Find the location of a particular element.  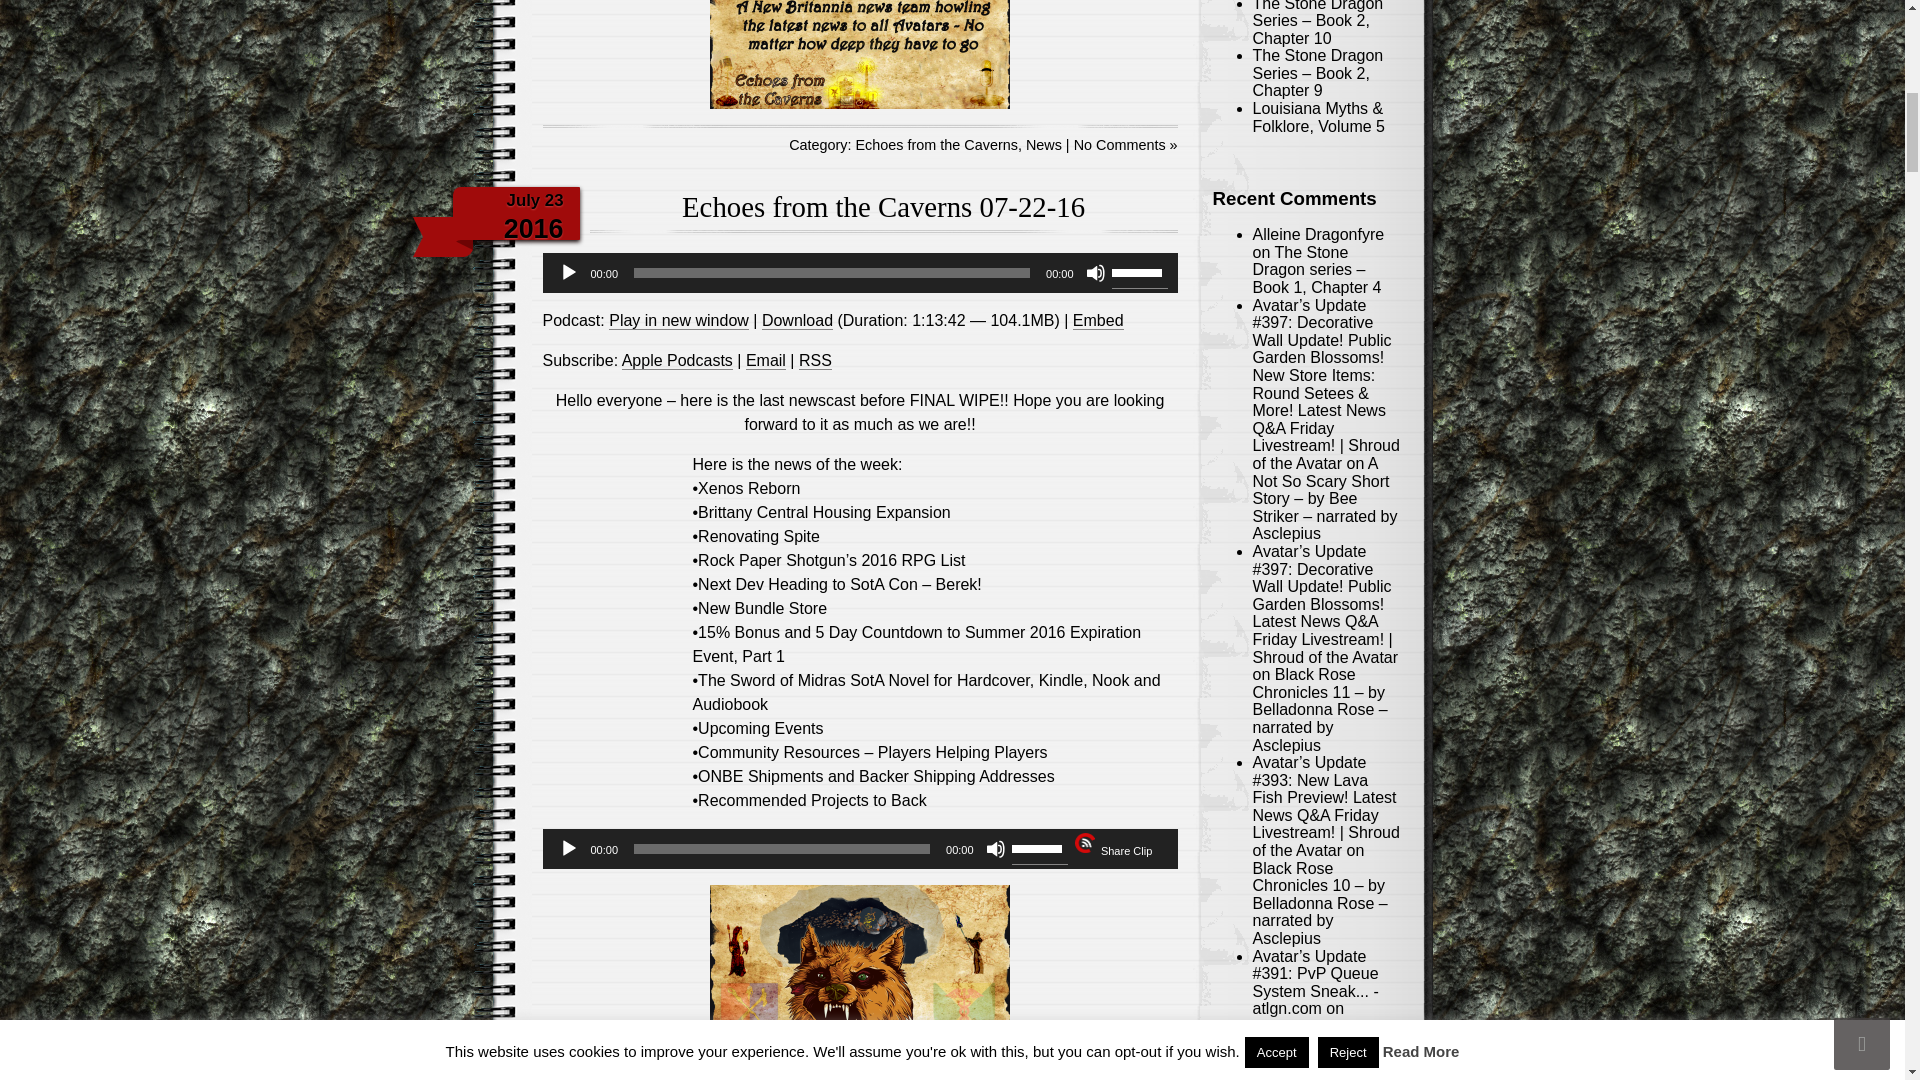

Echoes from the Caverns 07-22-16 is located at coordinates (882, 206).